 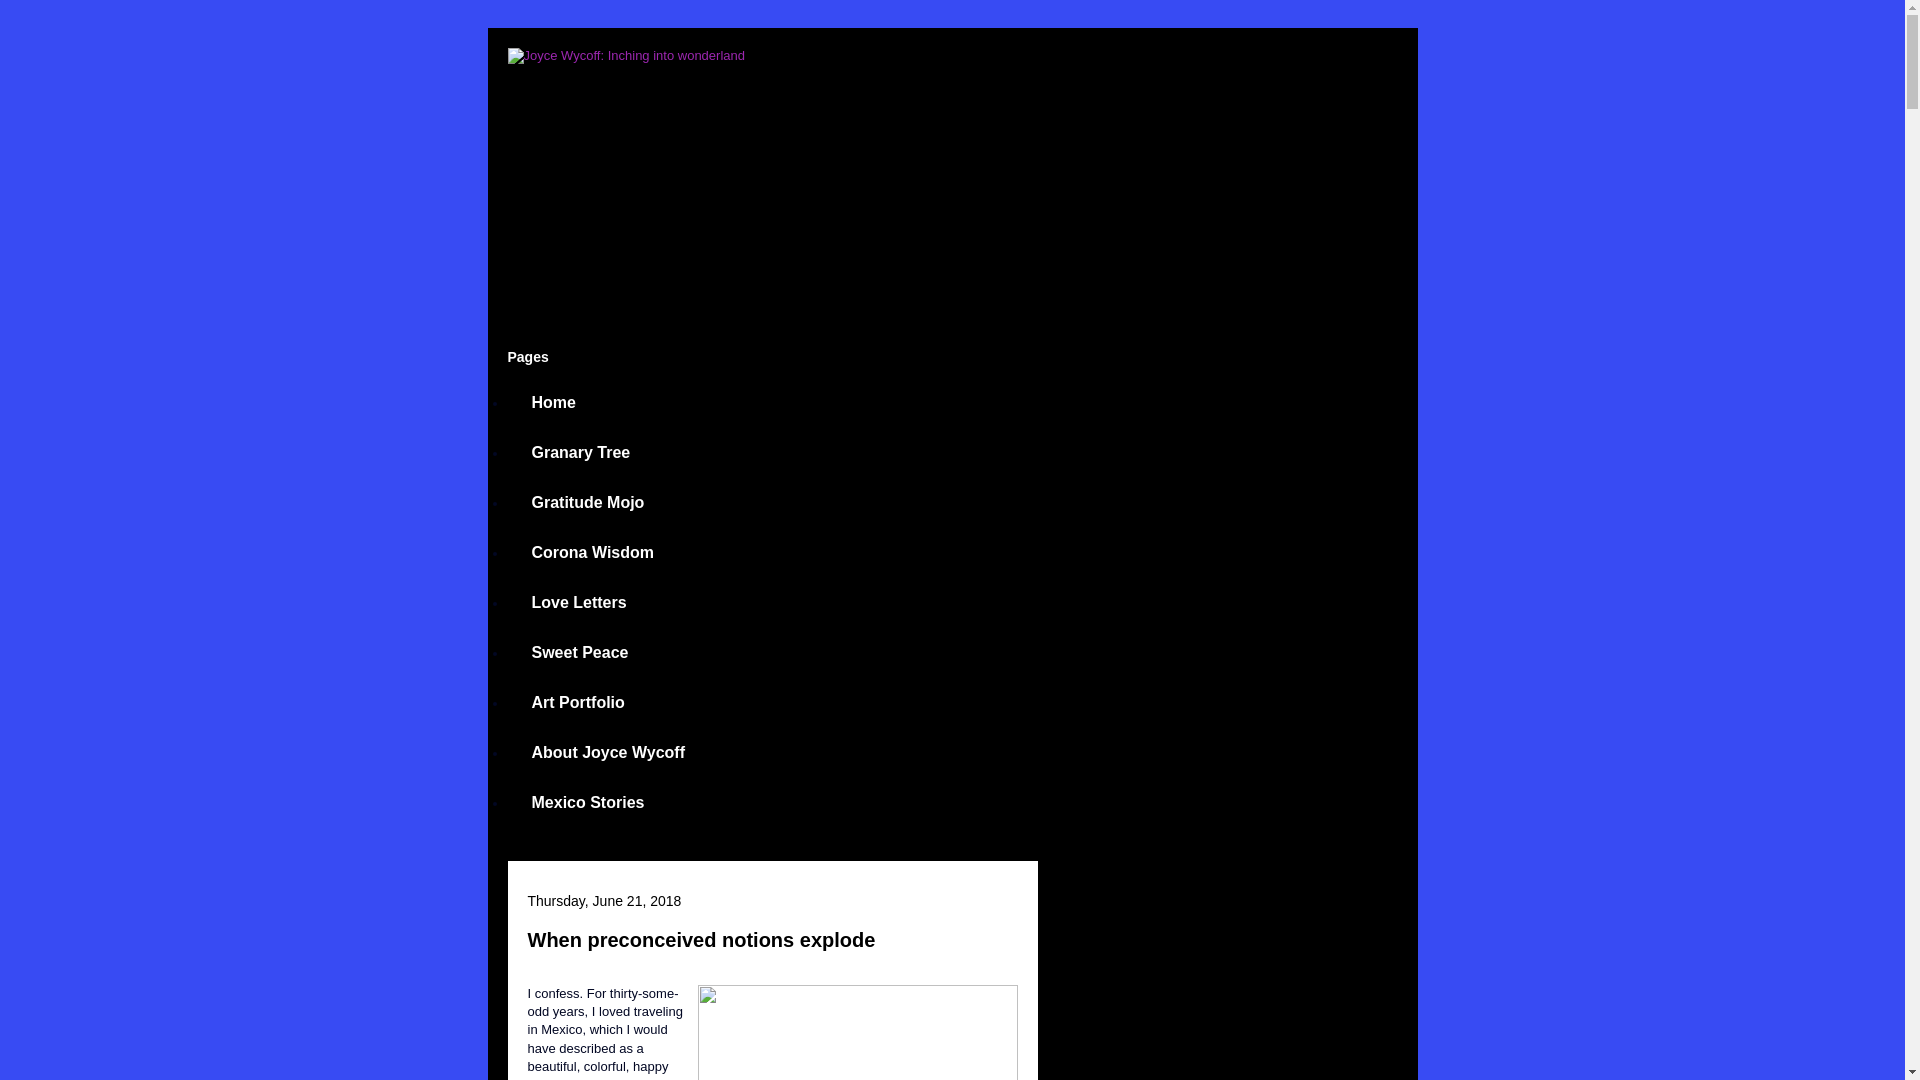 What do you see at coordinates (588, 503) in the screenshot?
I see `Gratitude Mojo` at bounding box center [588, 503].